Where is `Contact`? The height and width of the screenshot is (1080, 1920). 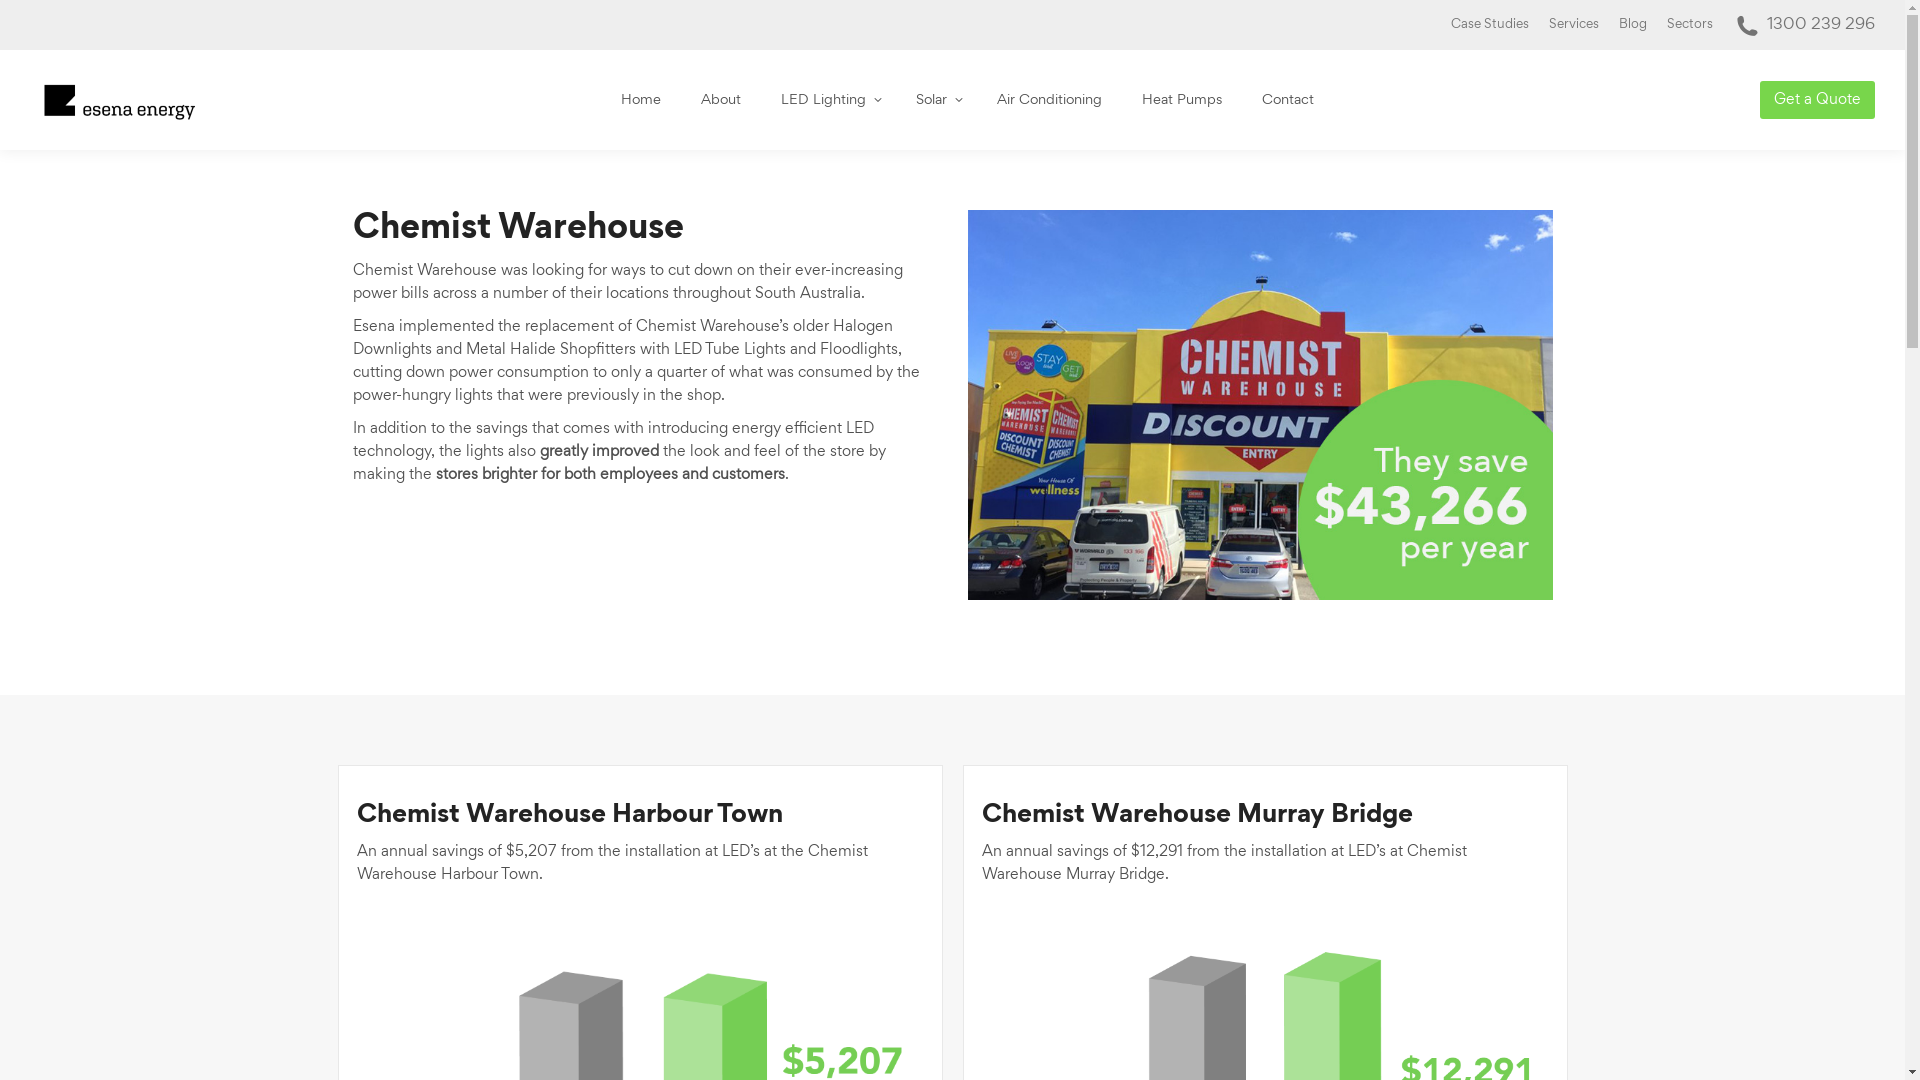
Contact is located at coordinates (1288, 100).